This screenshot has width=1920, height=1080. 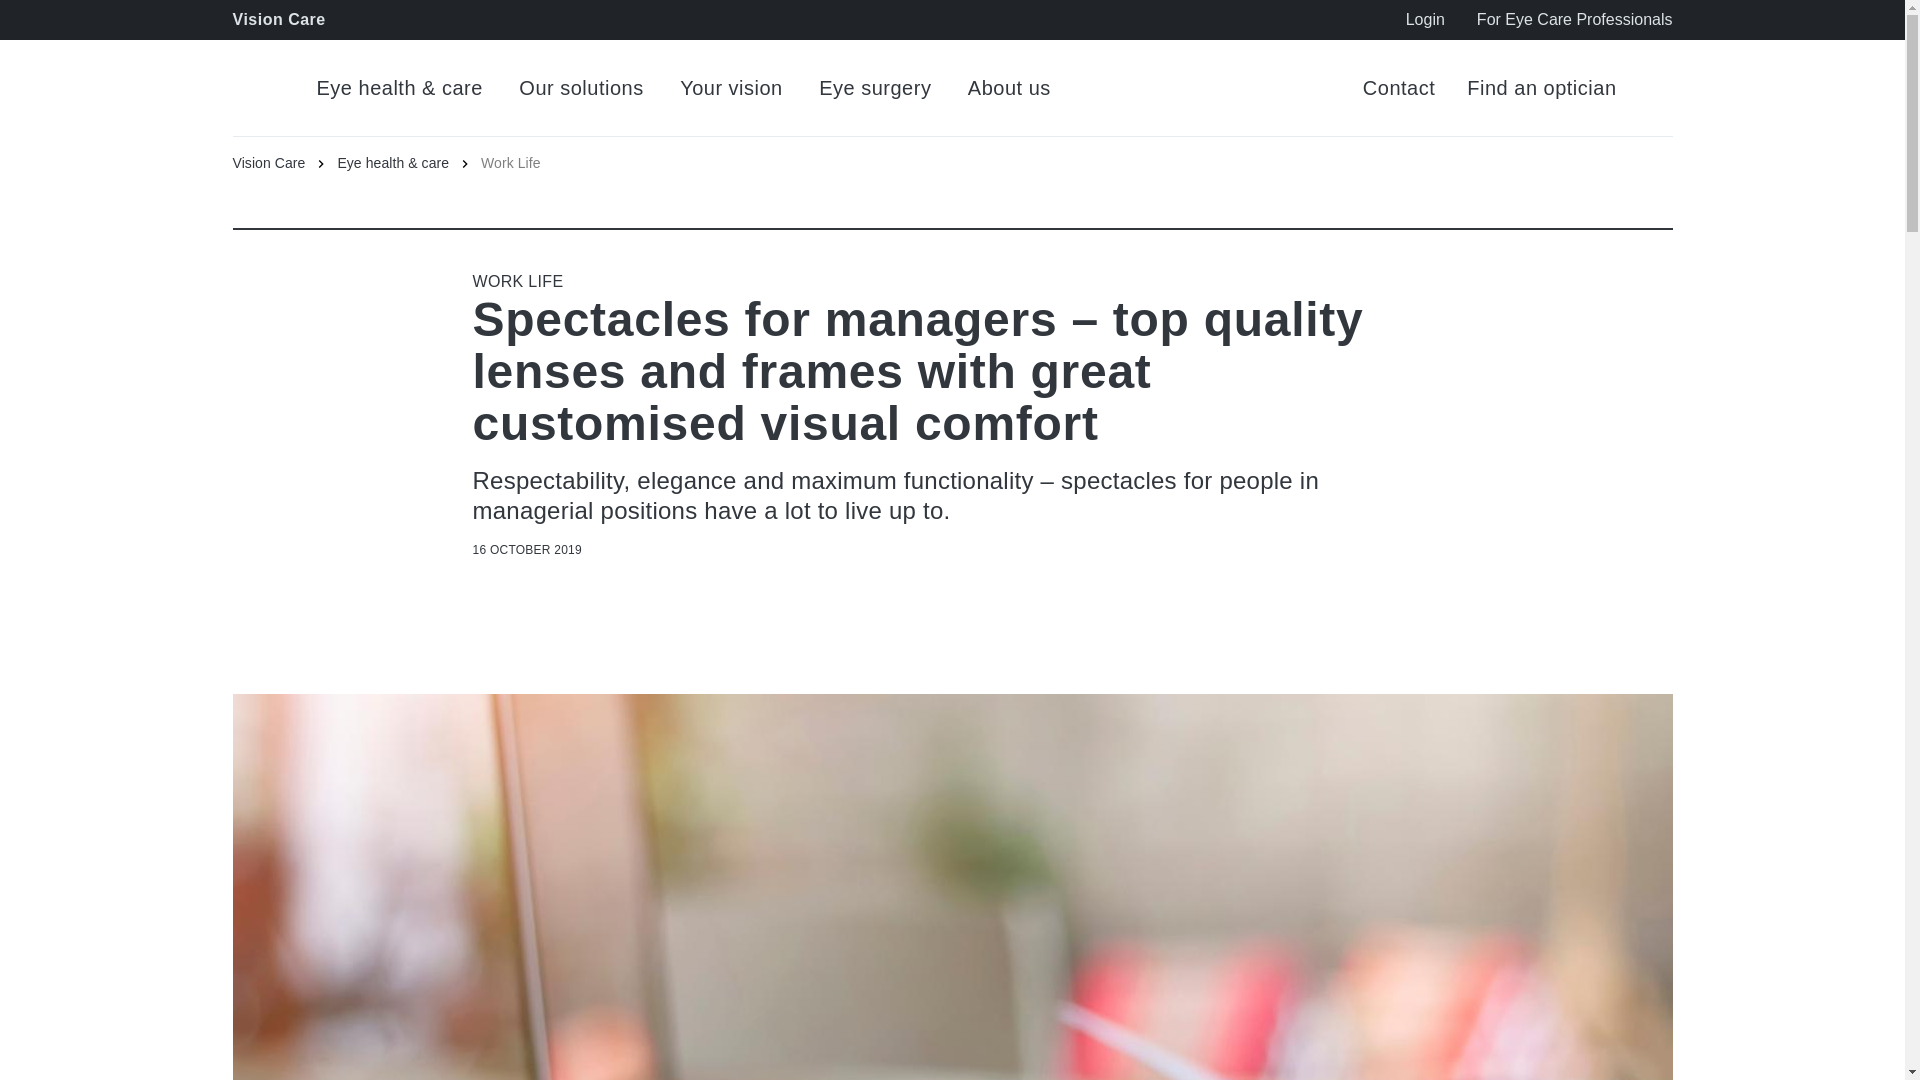 What do you see at coordinates (1425, 20) in the screenshot?
I see `Login` at bounding box center [1425, 20].